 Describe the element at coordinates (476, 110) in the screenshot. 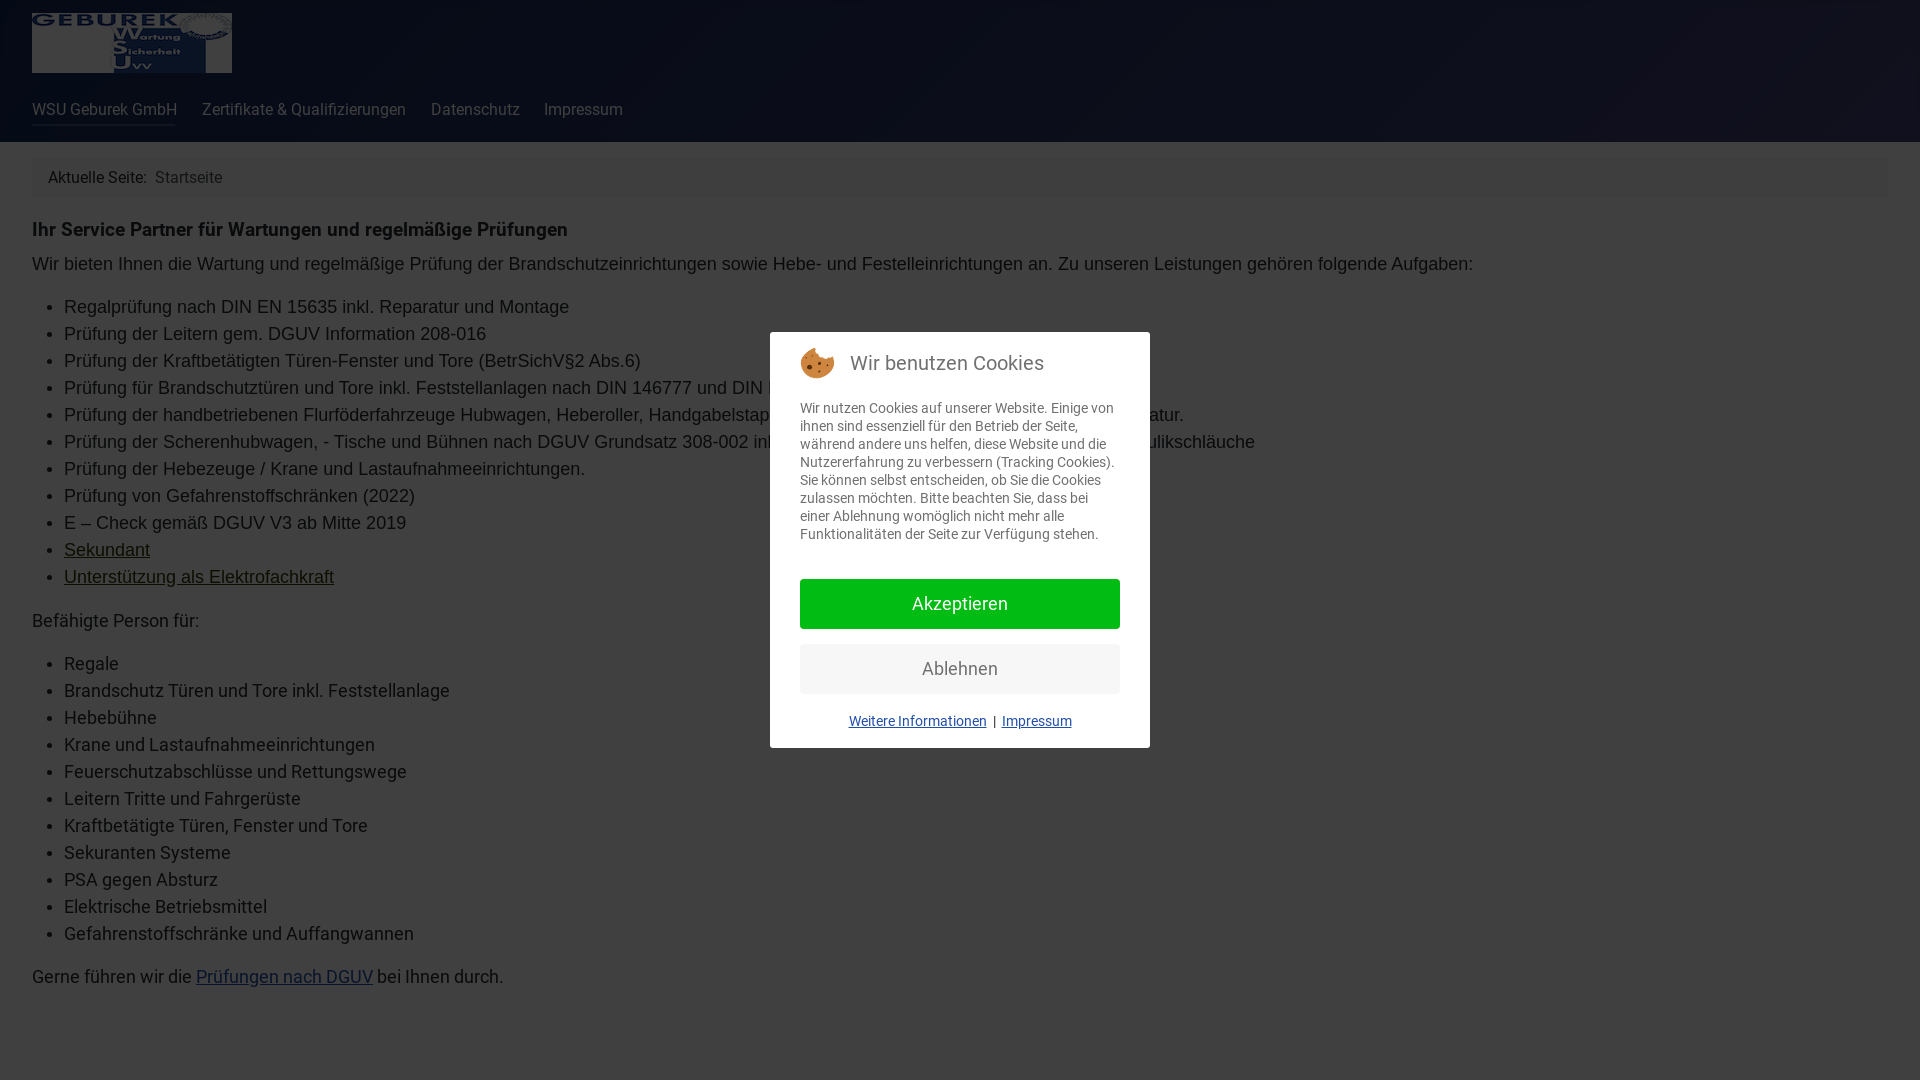

I see `Datenschutz` at that location.